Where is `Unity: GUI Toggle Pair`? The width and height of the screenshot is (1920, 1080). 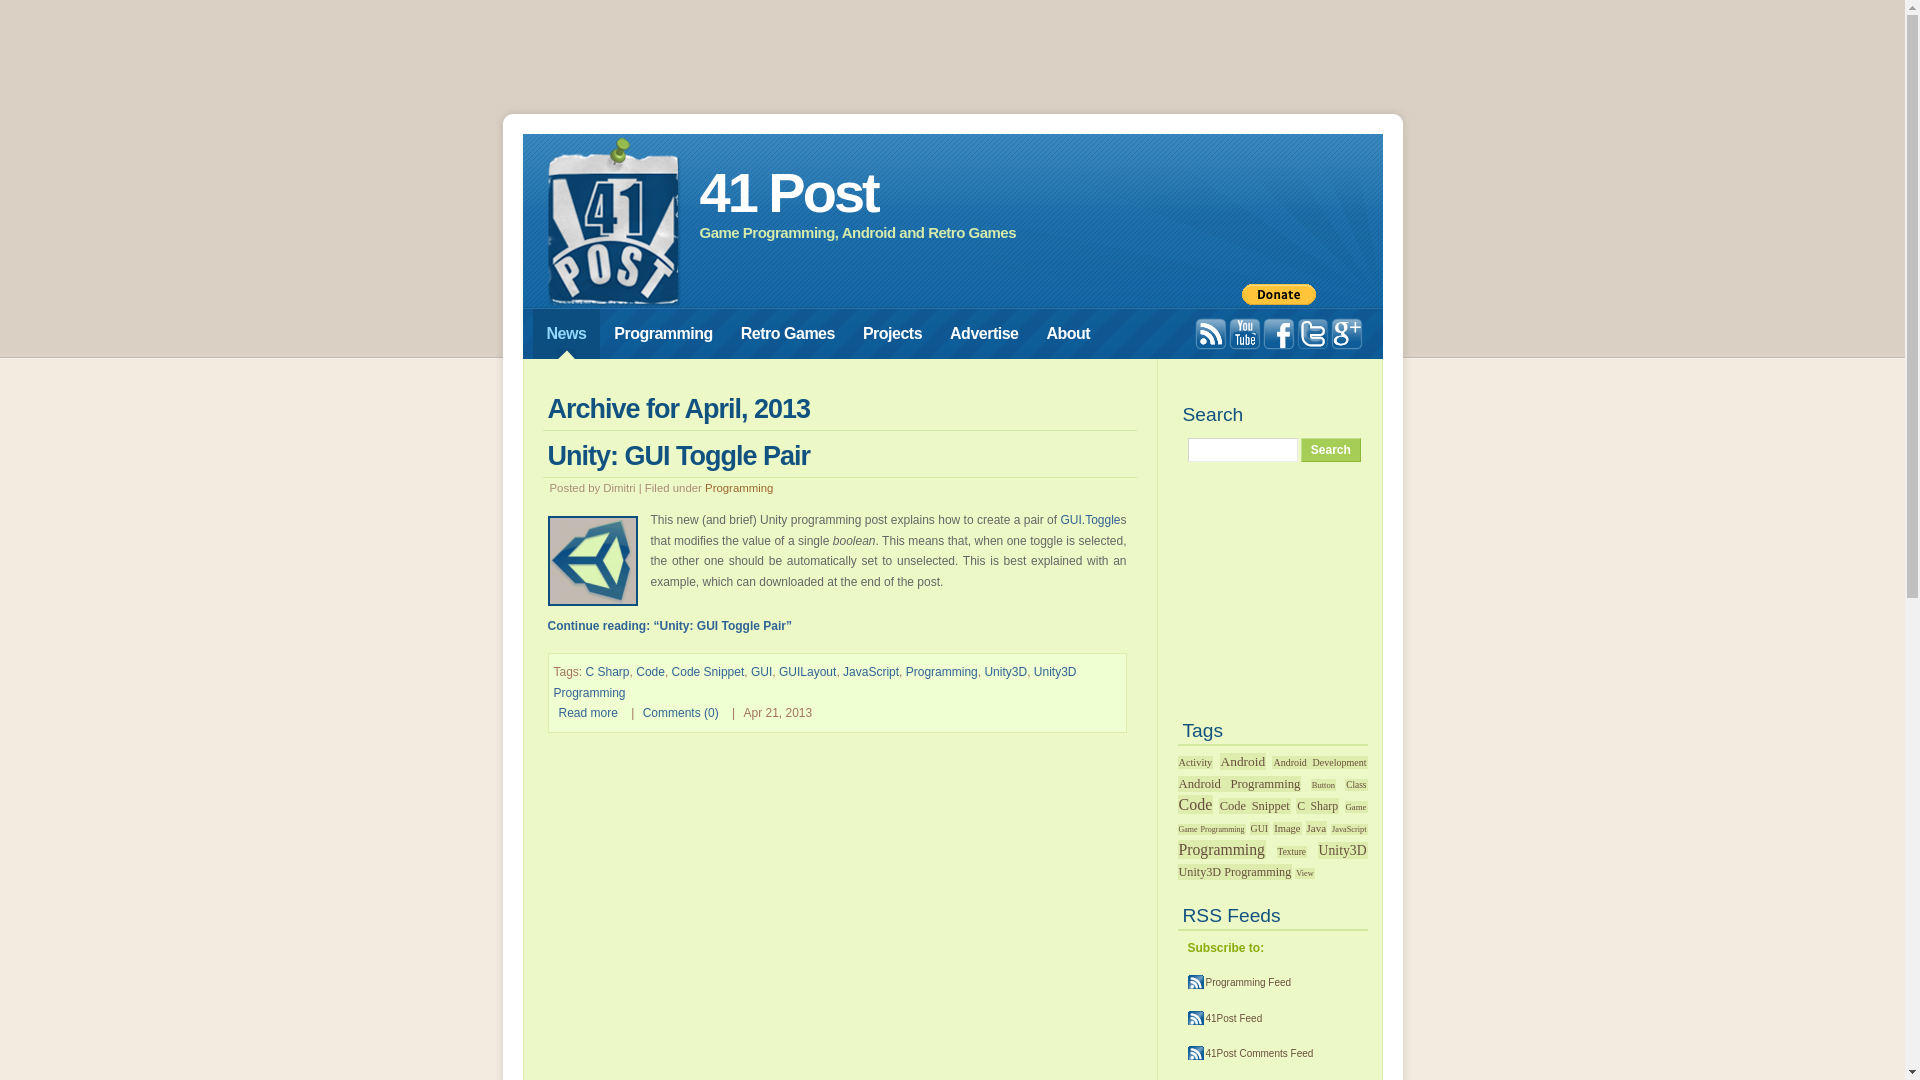
Unity: GUI Toggle Pair is located at coordinates (680, 456).